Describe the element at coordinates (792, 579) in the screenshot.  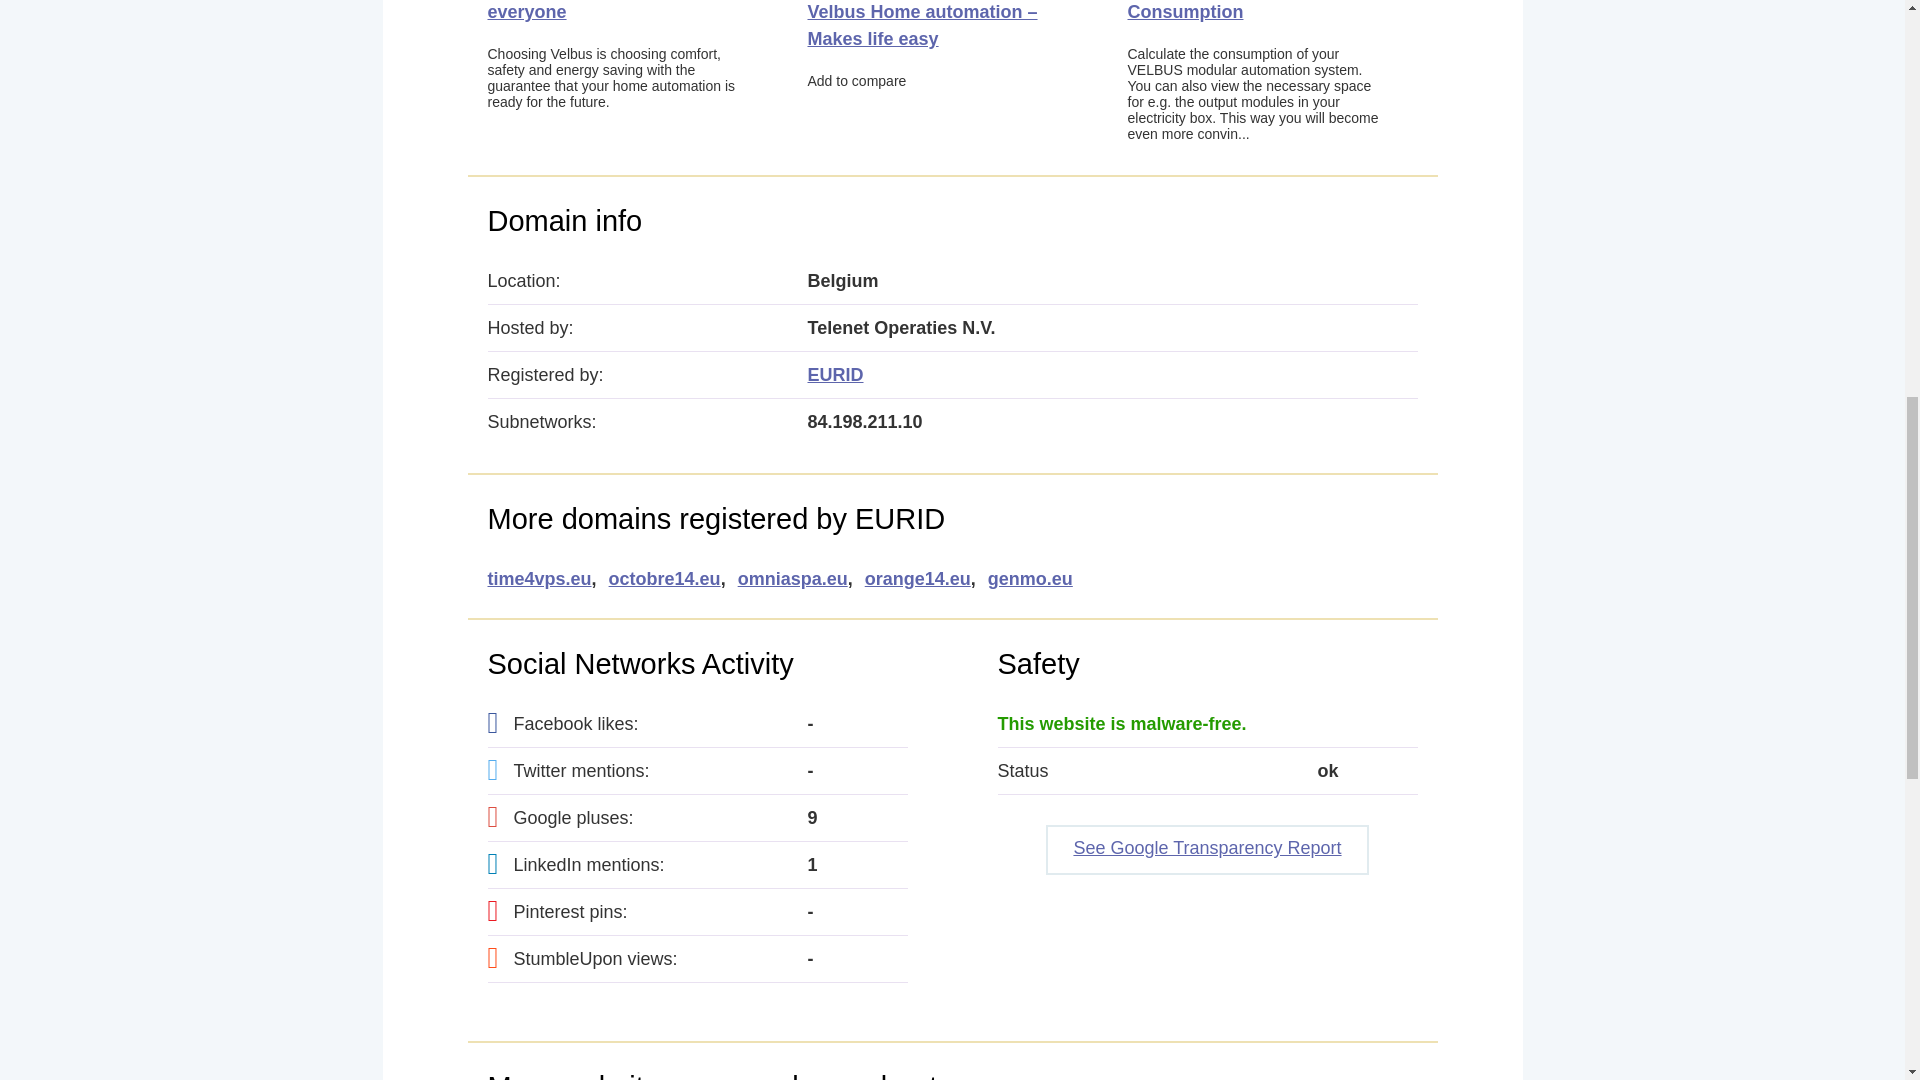
I see `omniaspa.eu` at that location.